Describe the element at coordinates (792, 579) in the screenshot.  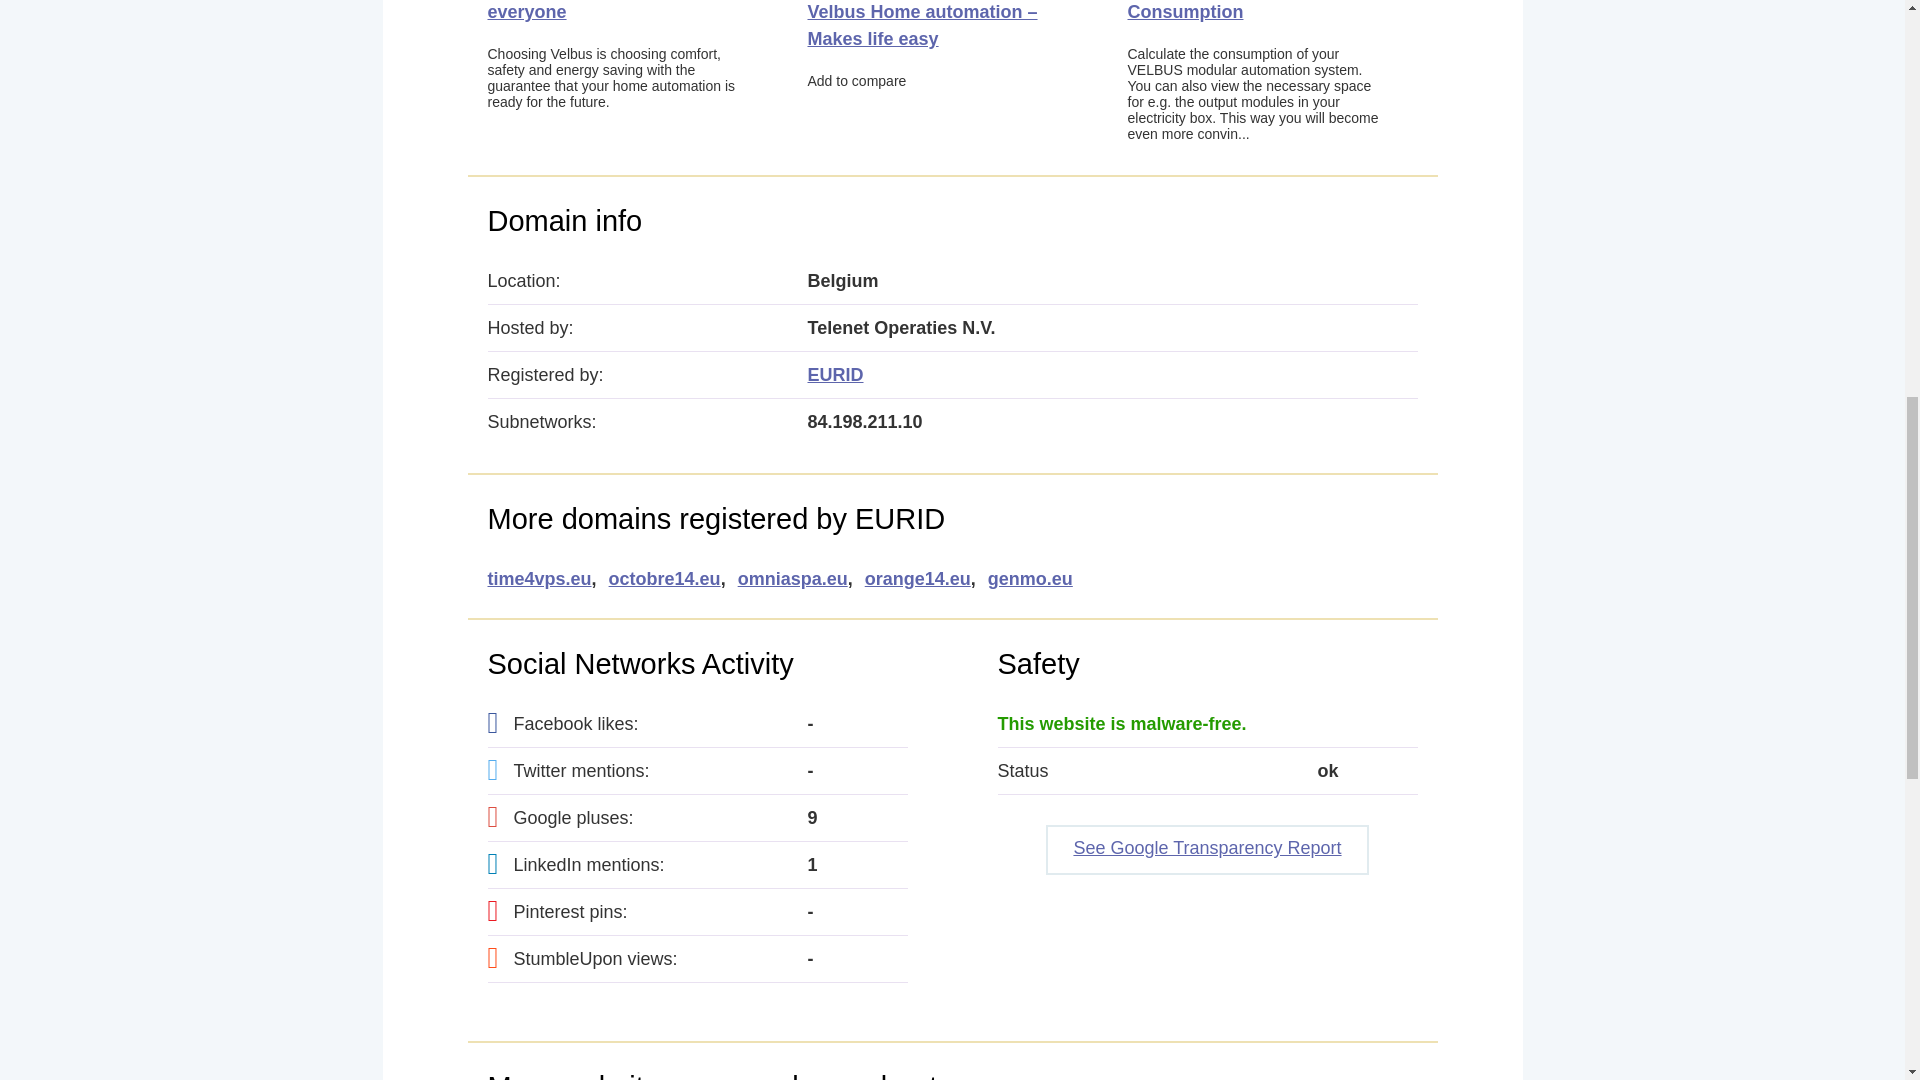
I see `omniaspa.eu` at that location.